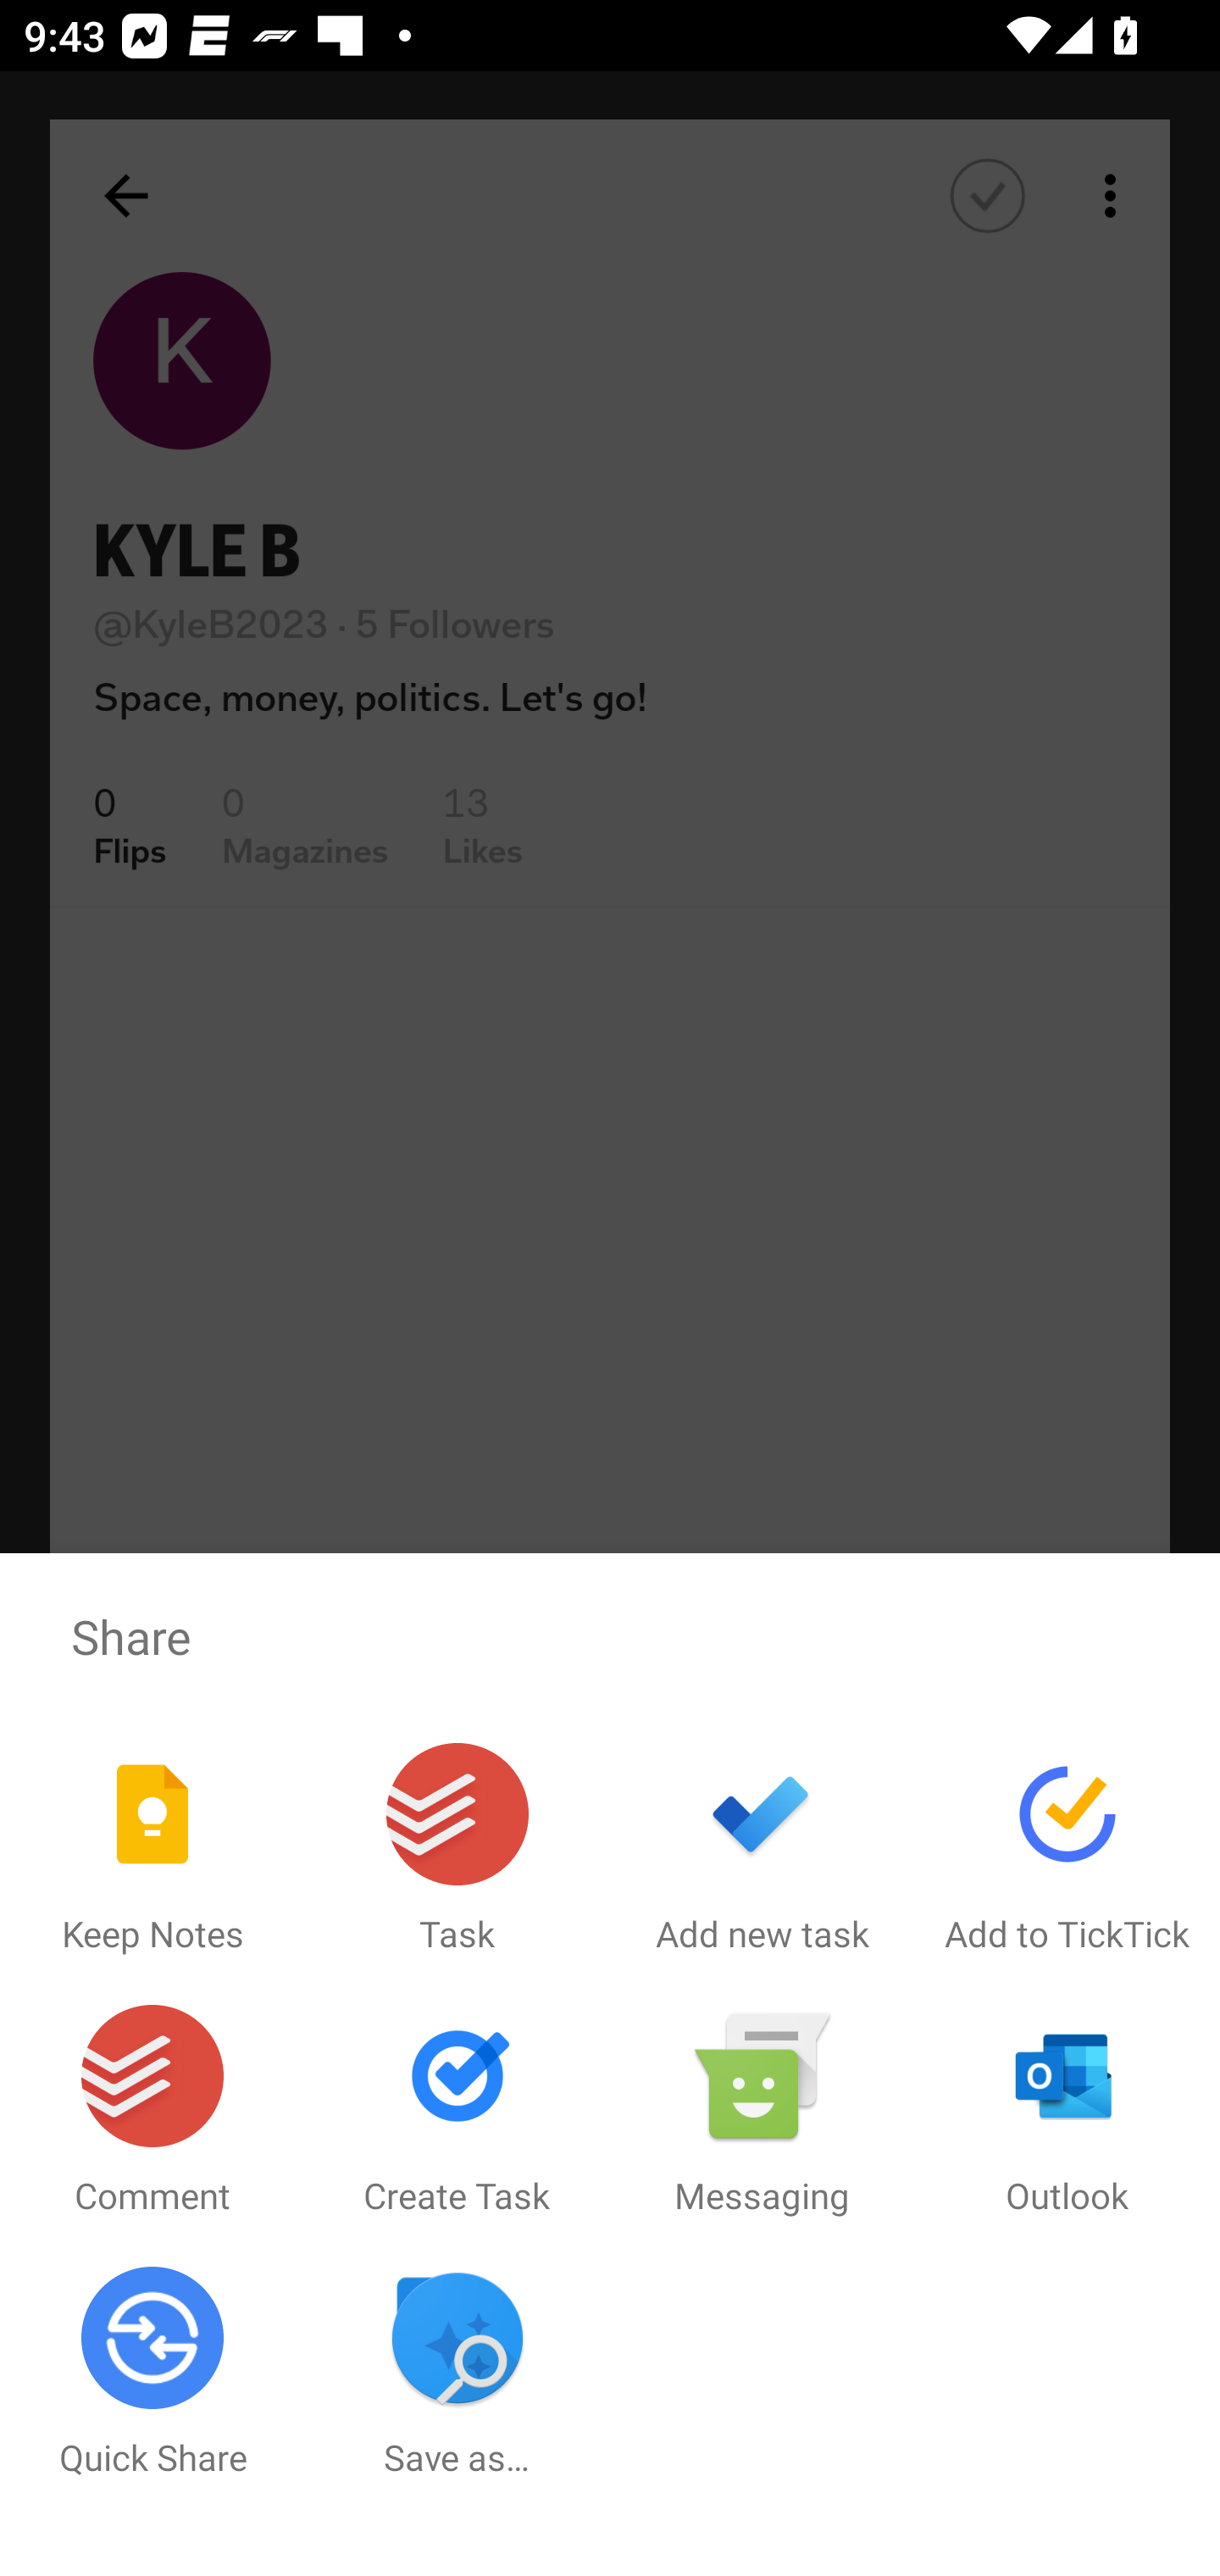 The width and height of the screenshot is (1220, 2576). I want to click on Outlook, so click(1067, 2112).